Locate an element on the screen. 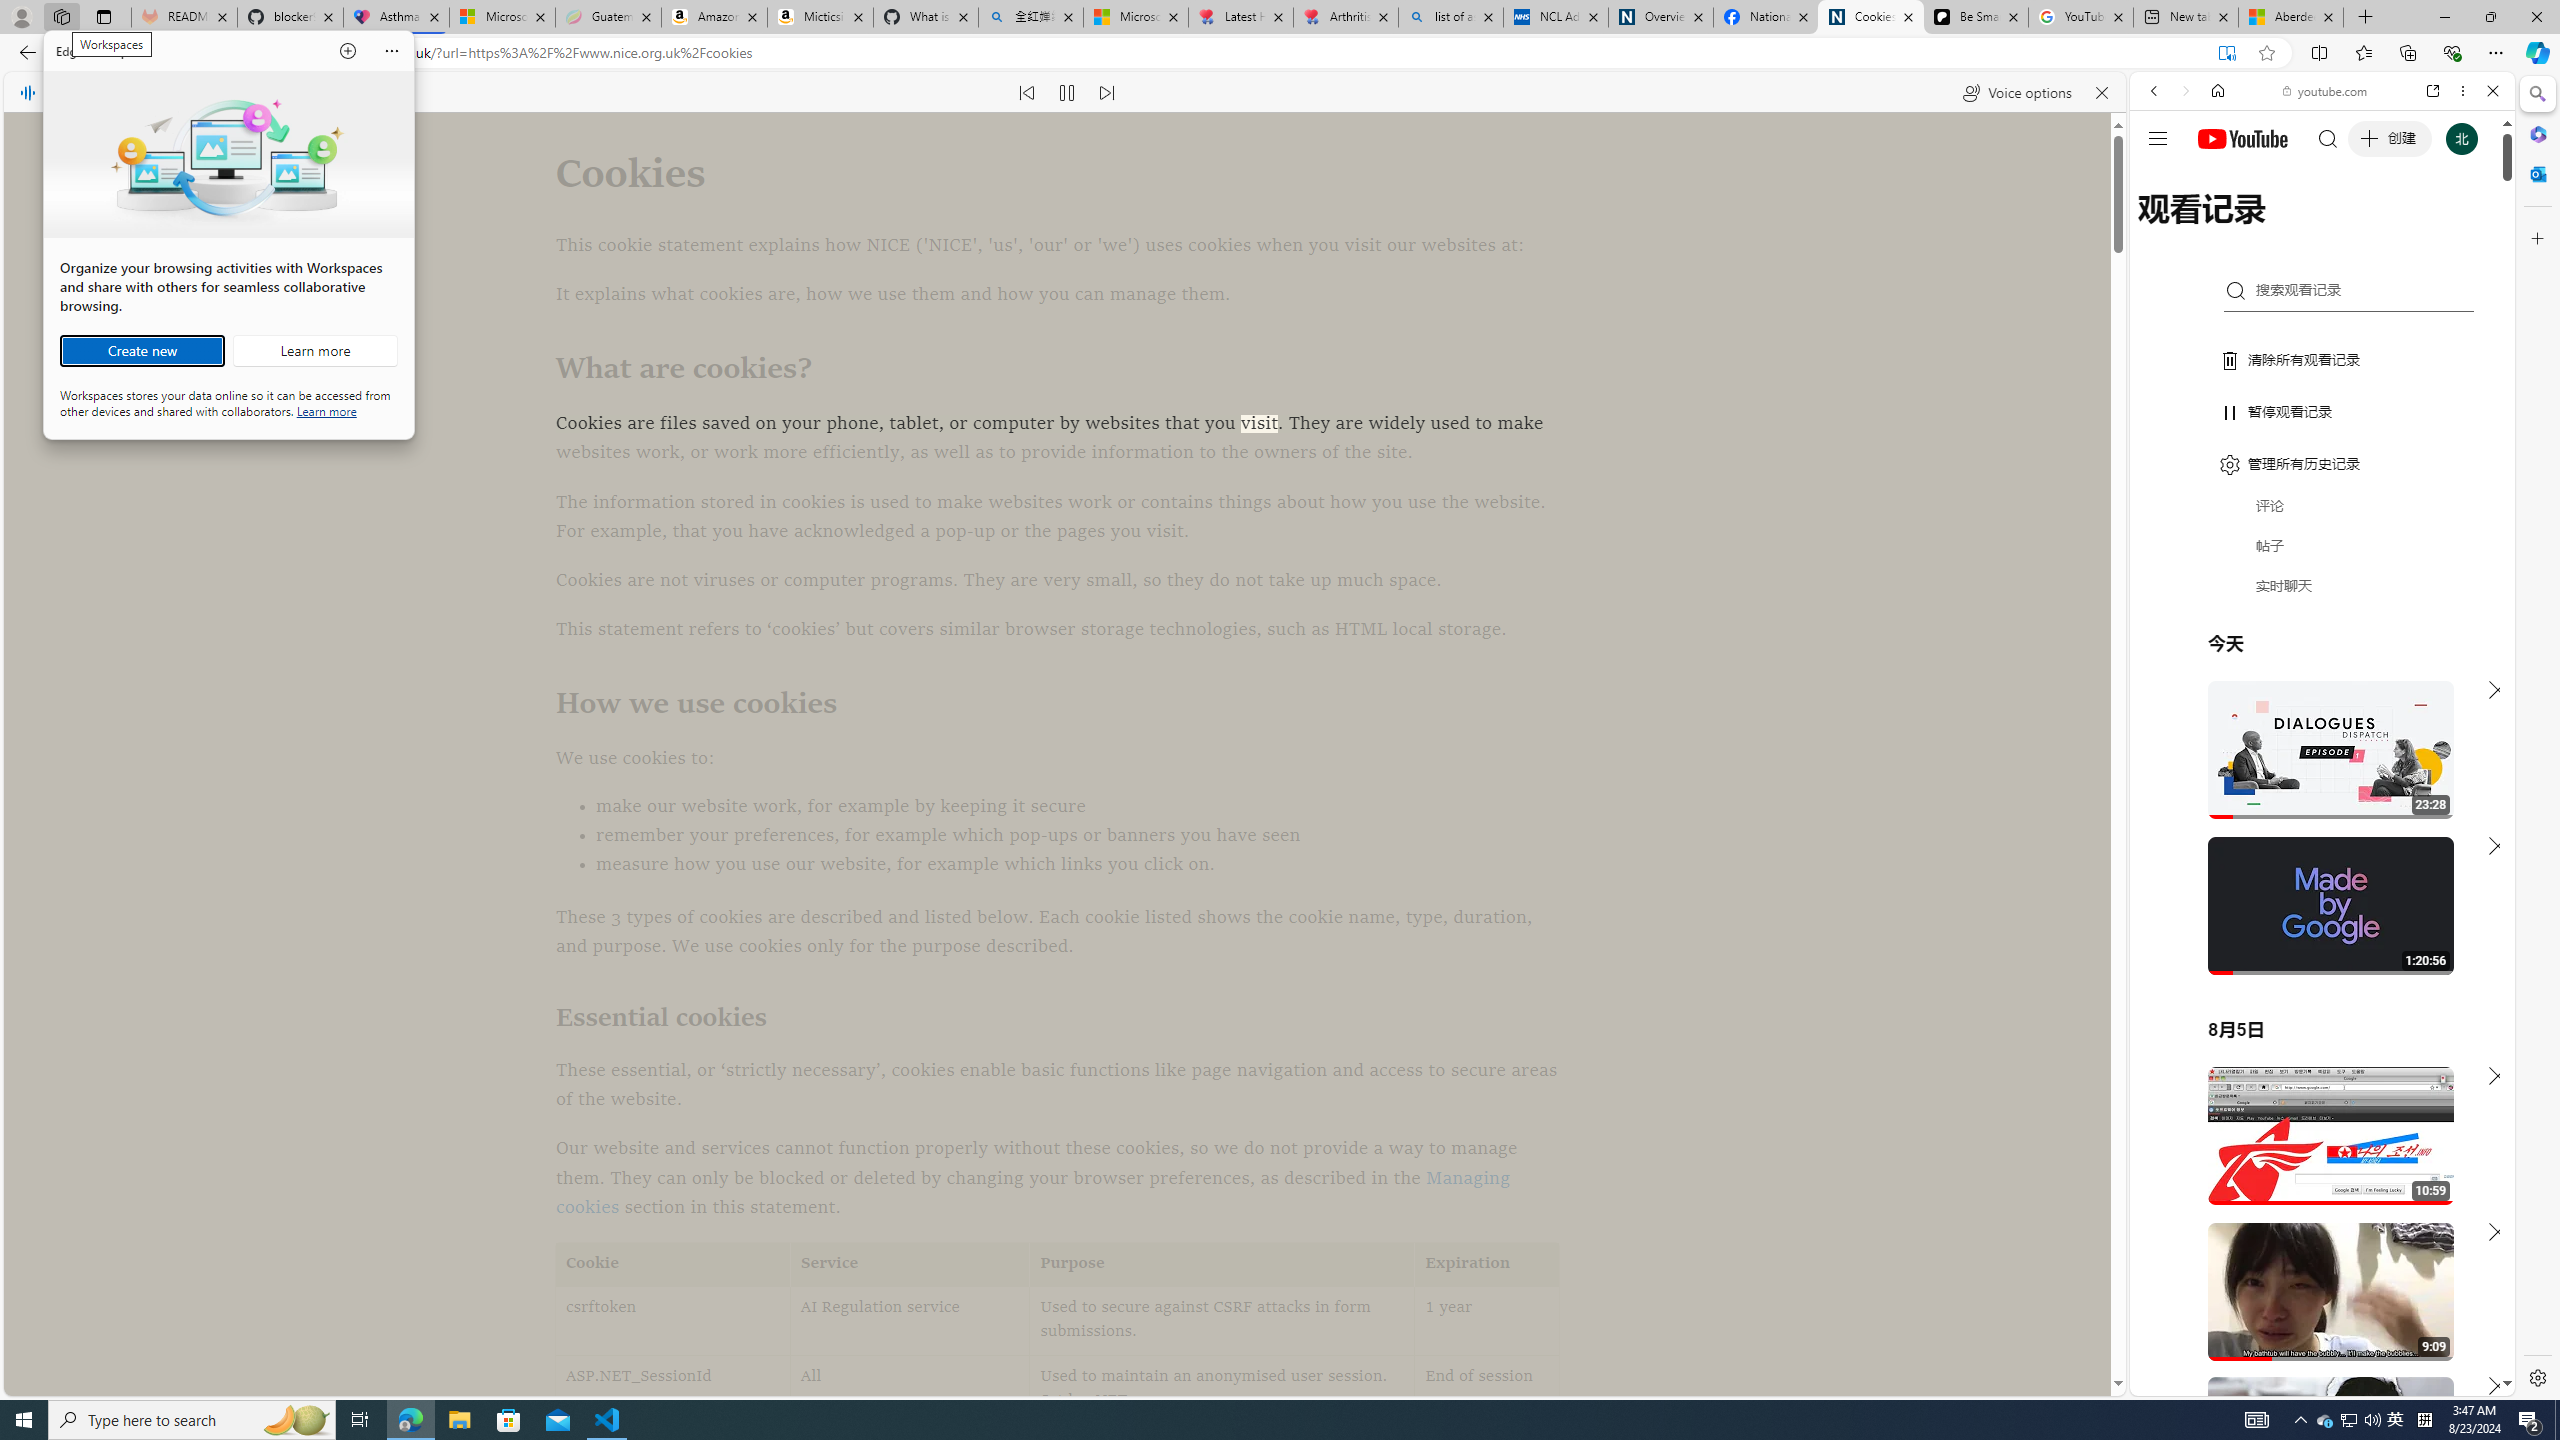  Trailer #2 [HD] is located at coordinates (2322, 592).